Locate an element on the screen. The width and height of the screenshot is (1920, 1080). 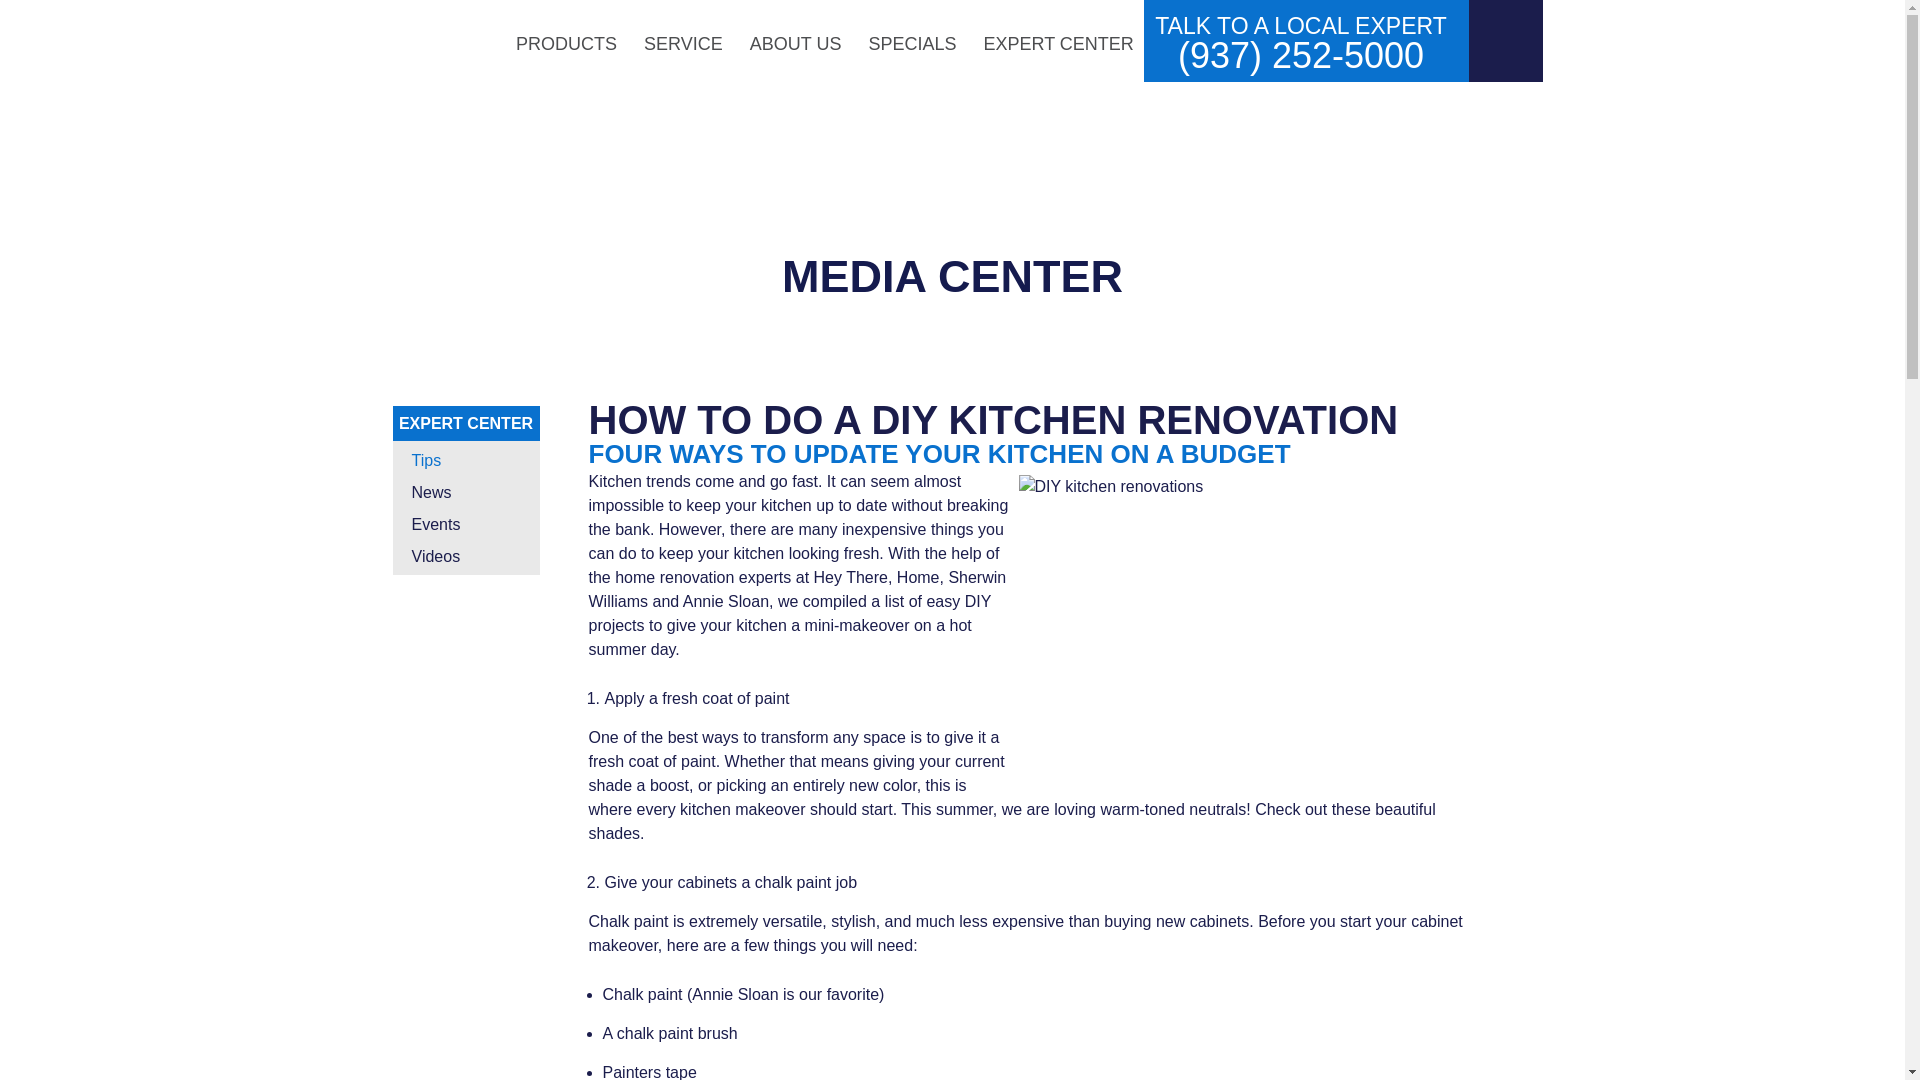
Logan Master Appliances is located at coordinates (439, 40).